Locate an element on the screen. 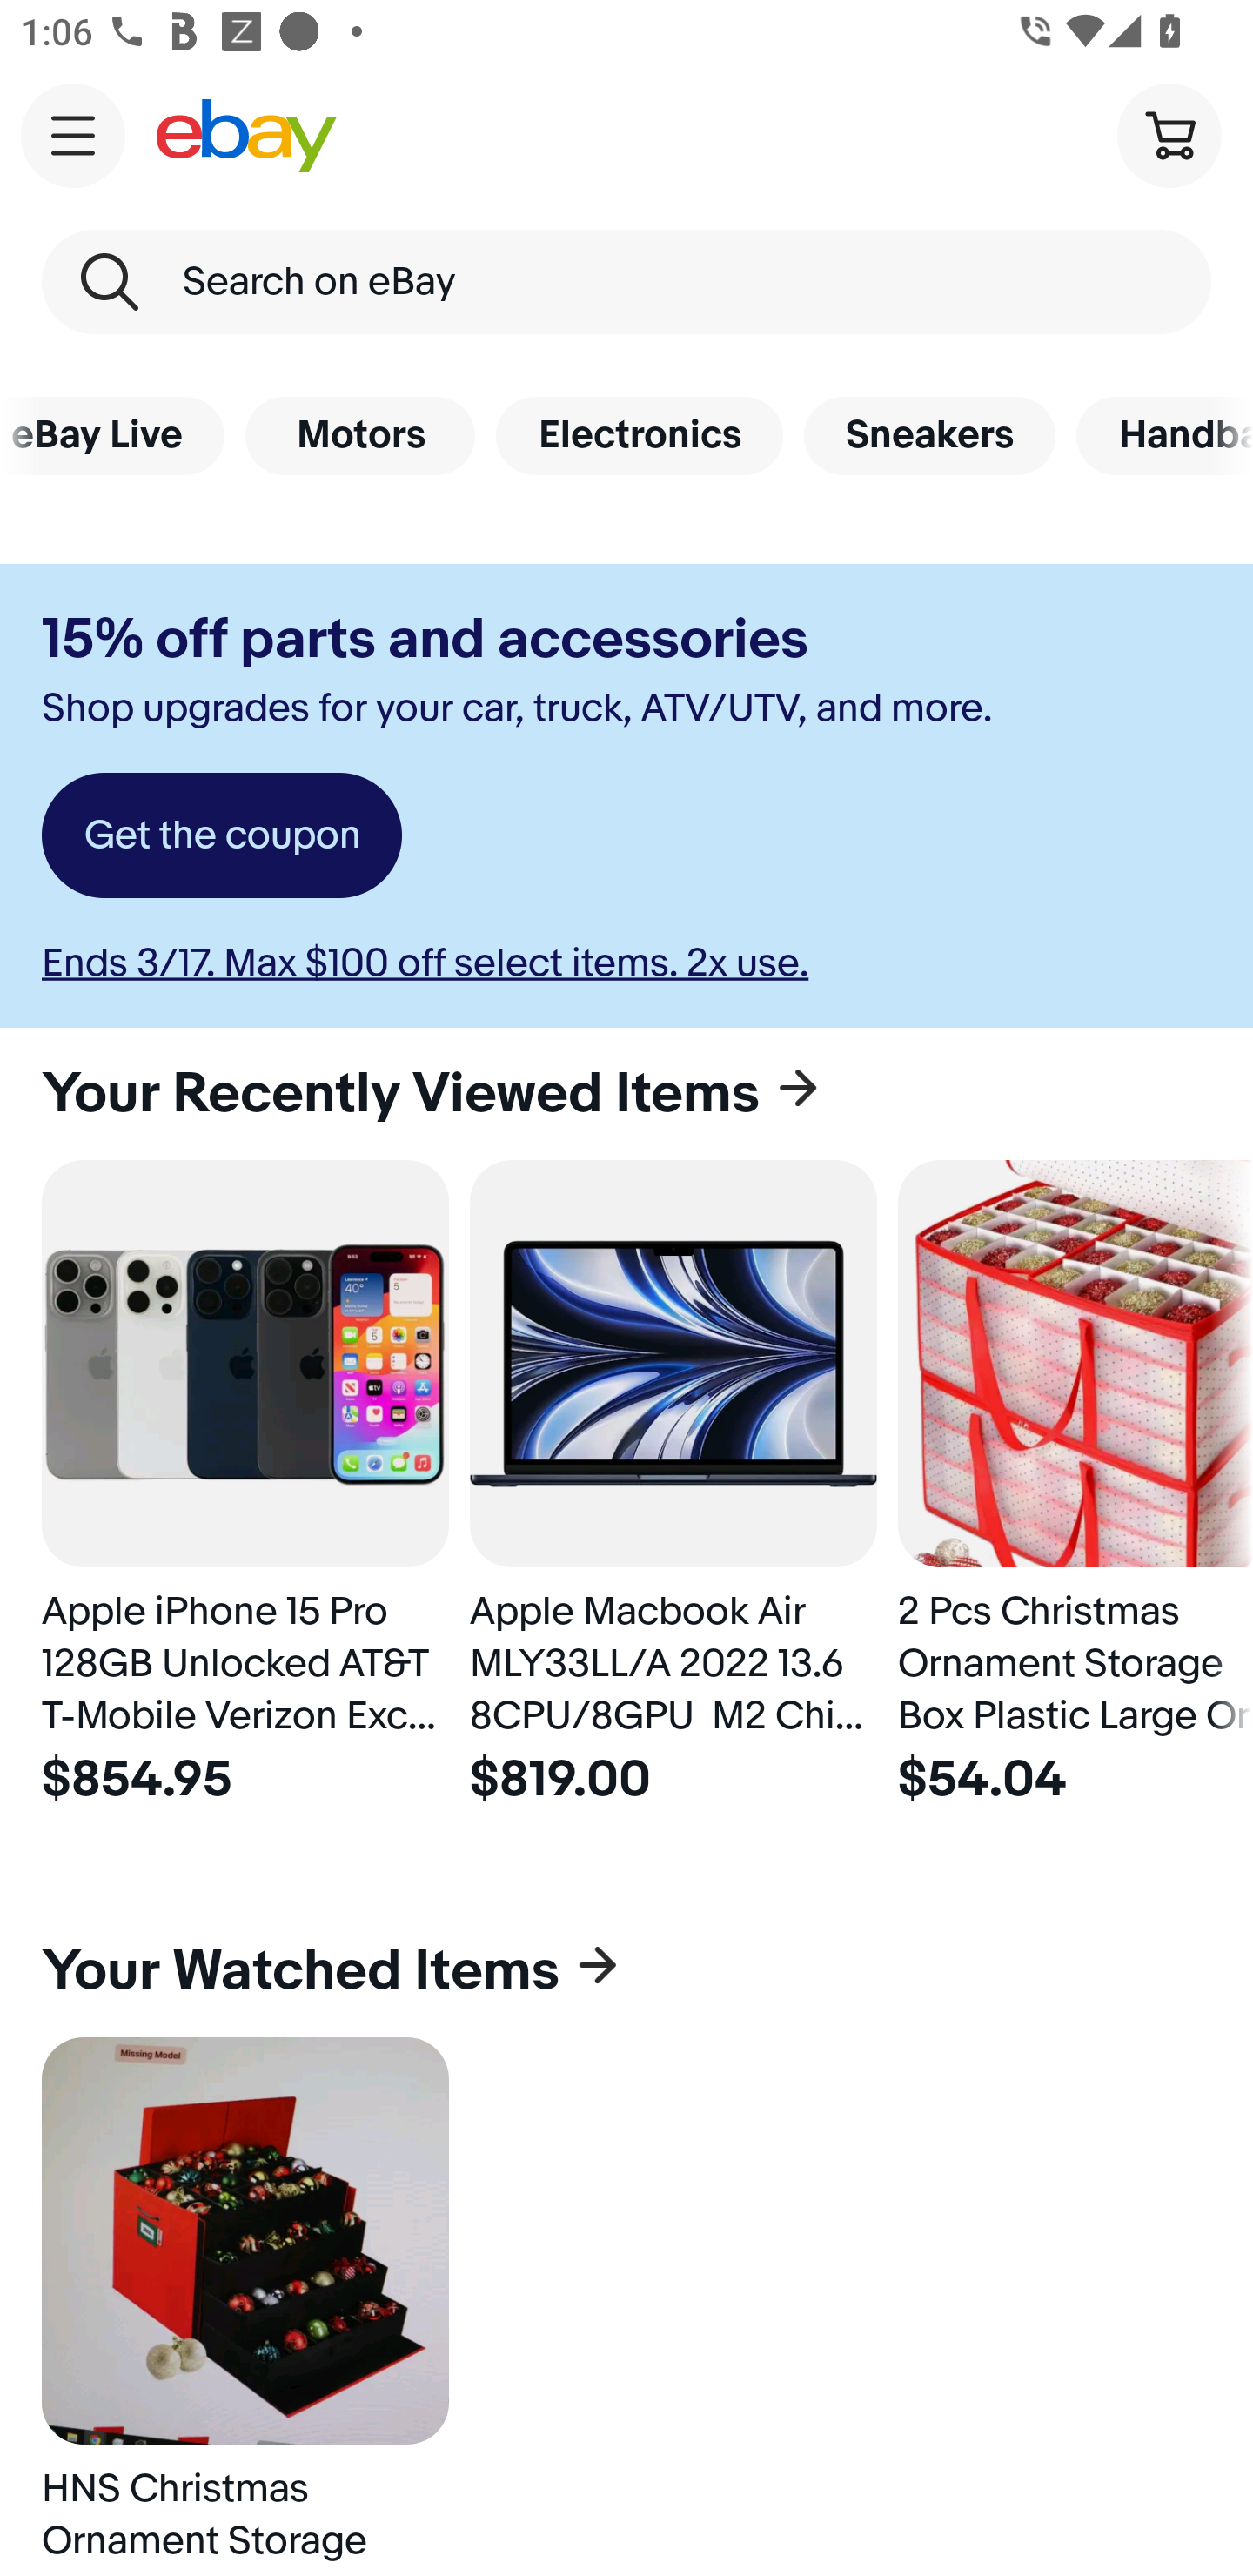  Cart button shopping cart is located at coordinates (1169, 134).